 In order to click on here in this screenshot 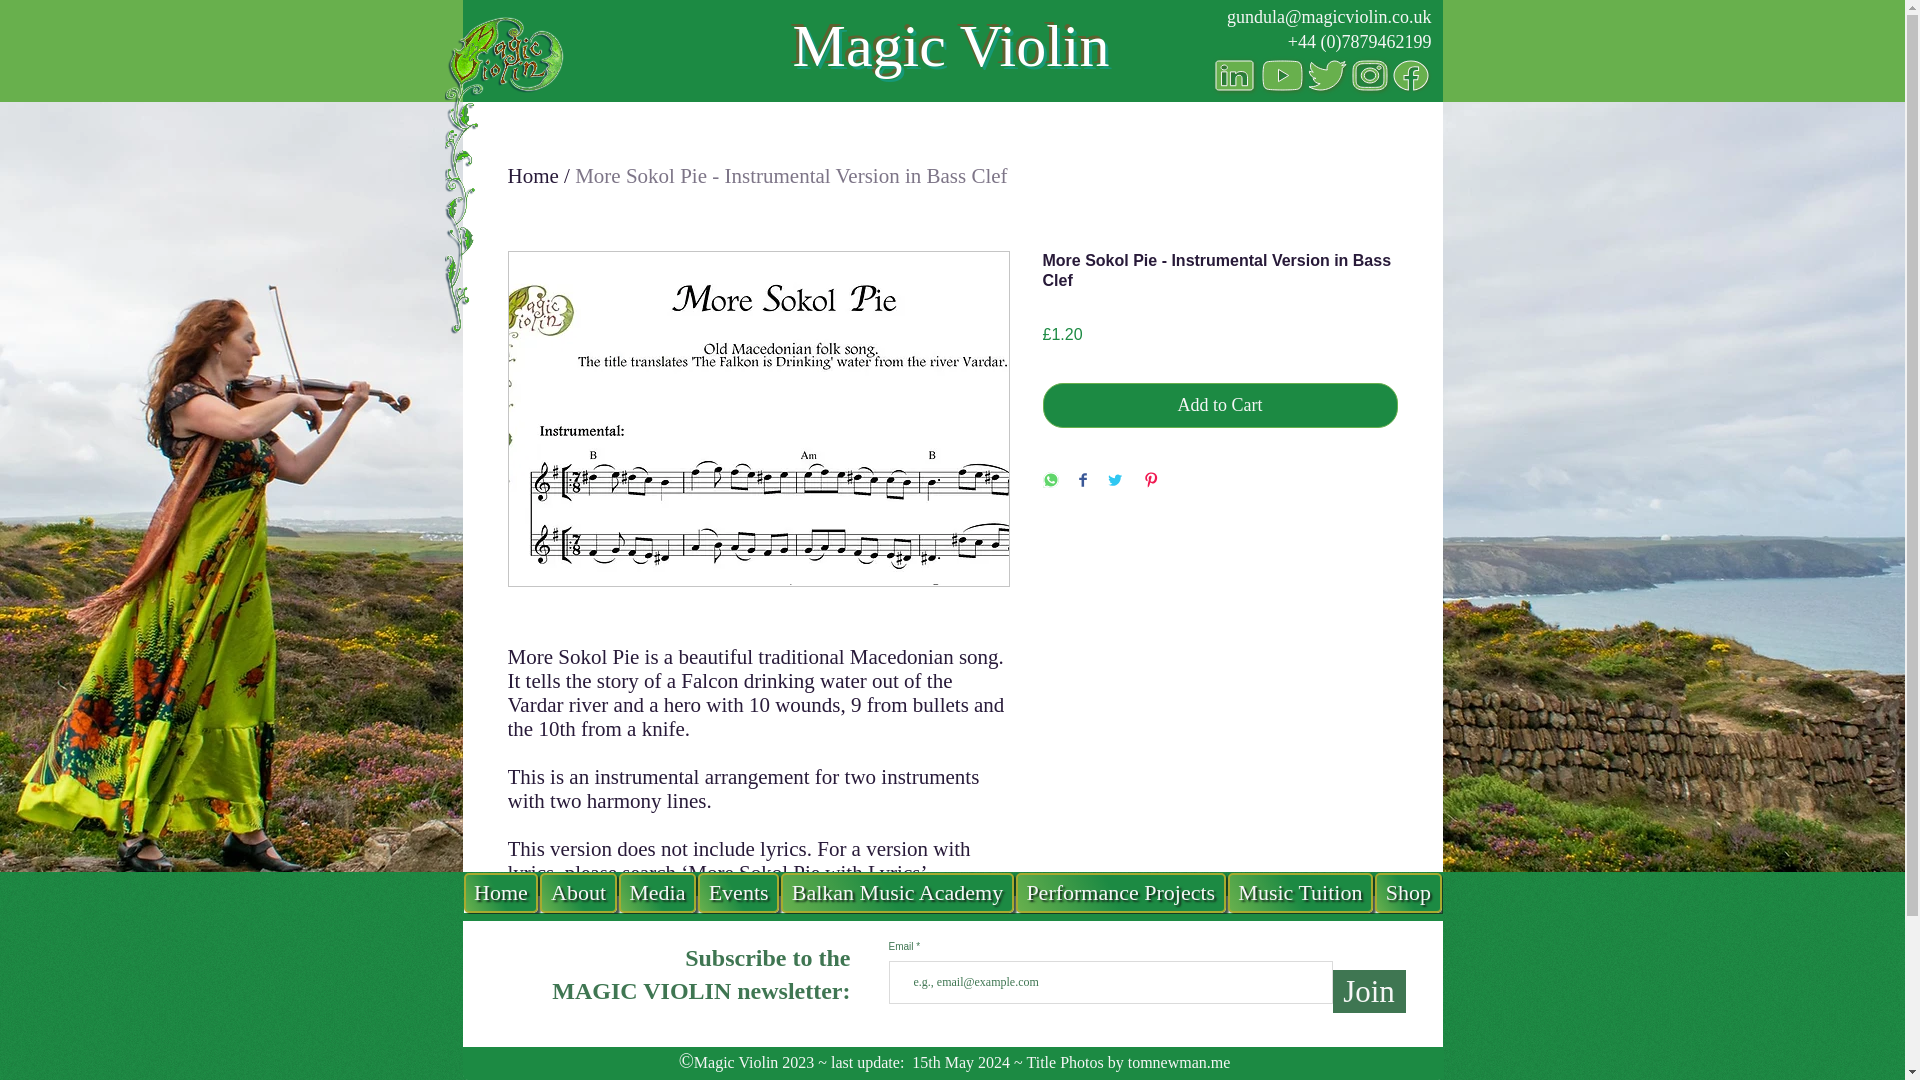, I will do `click(936, 992)`.